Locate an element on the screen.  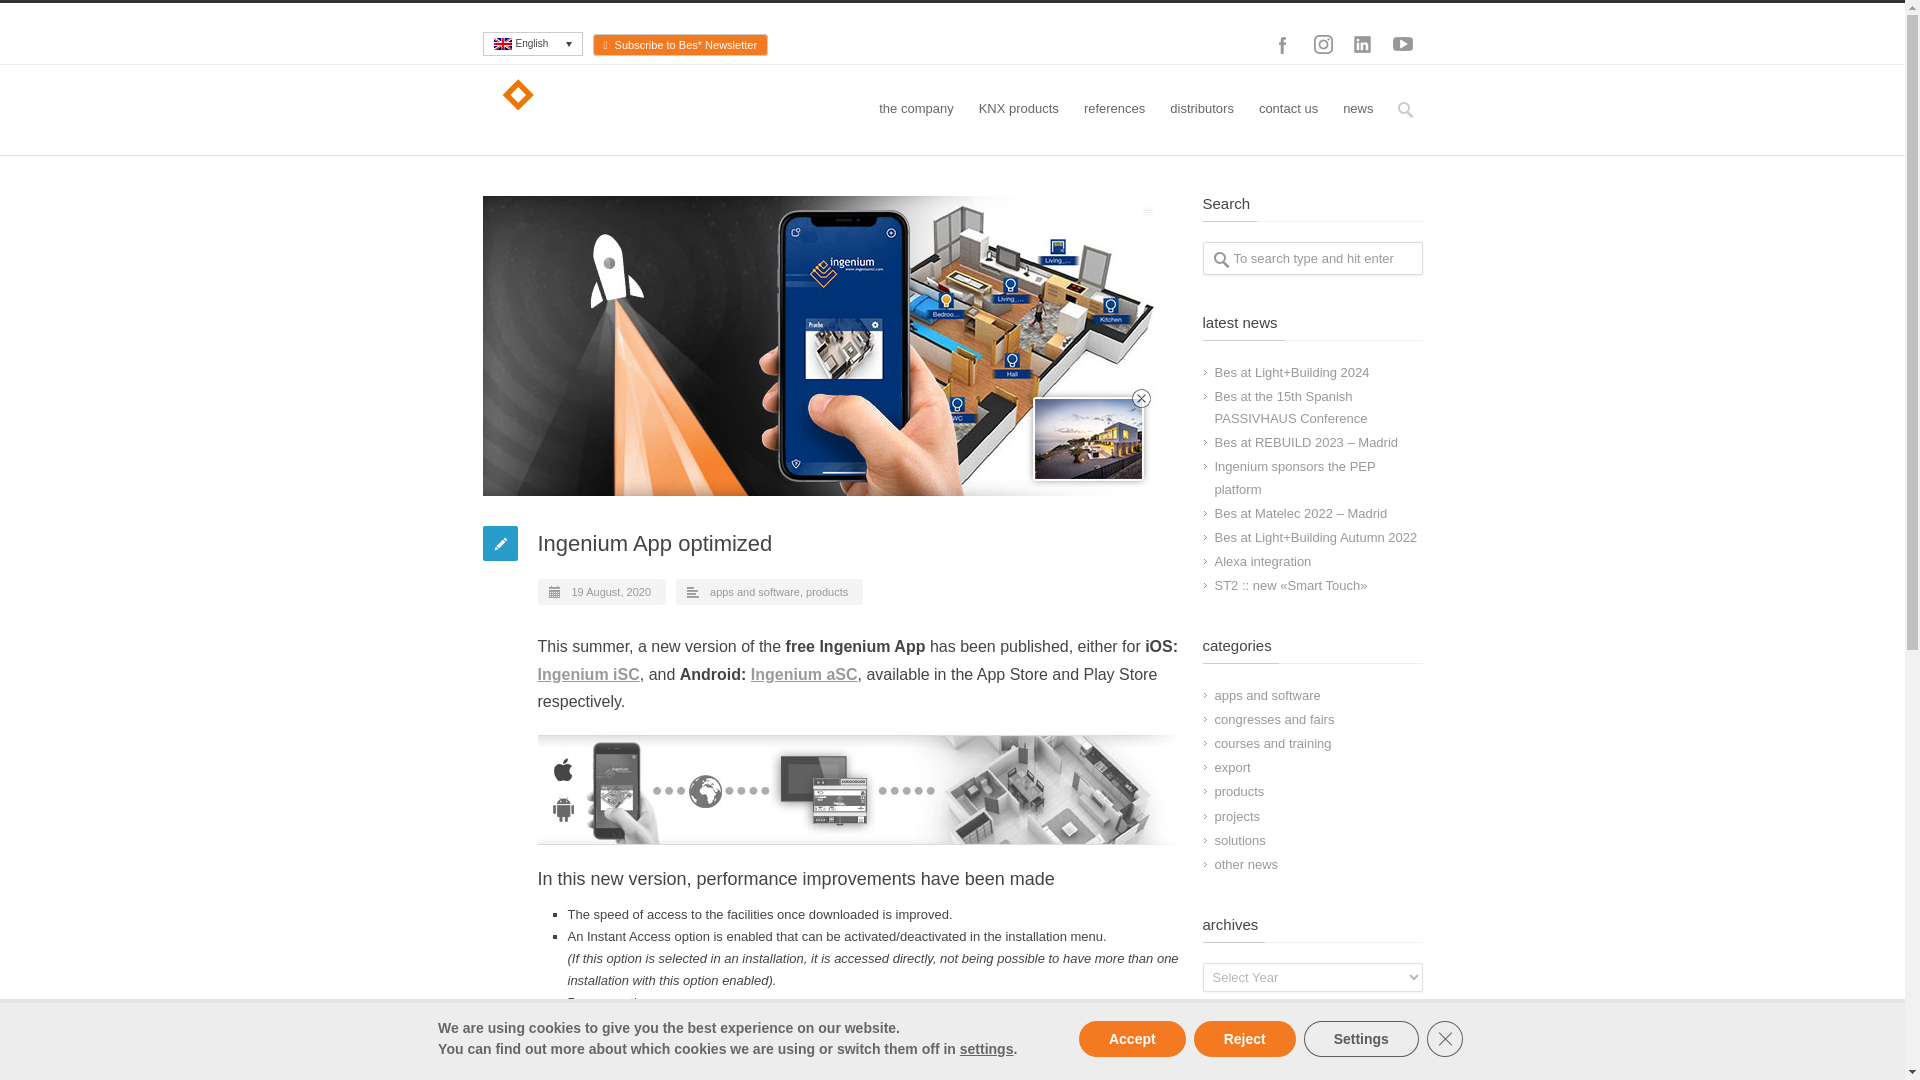
LinkedIn is located at coordinates (1362, 44).